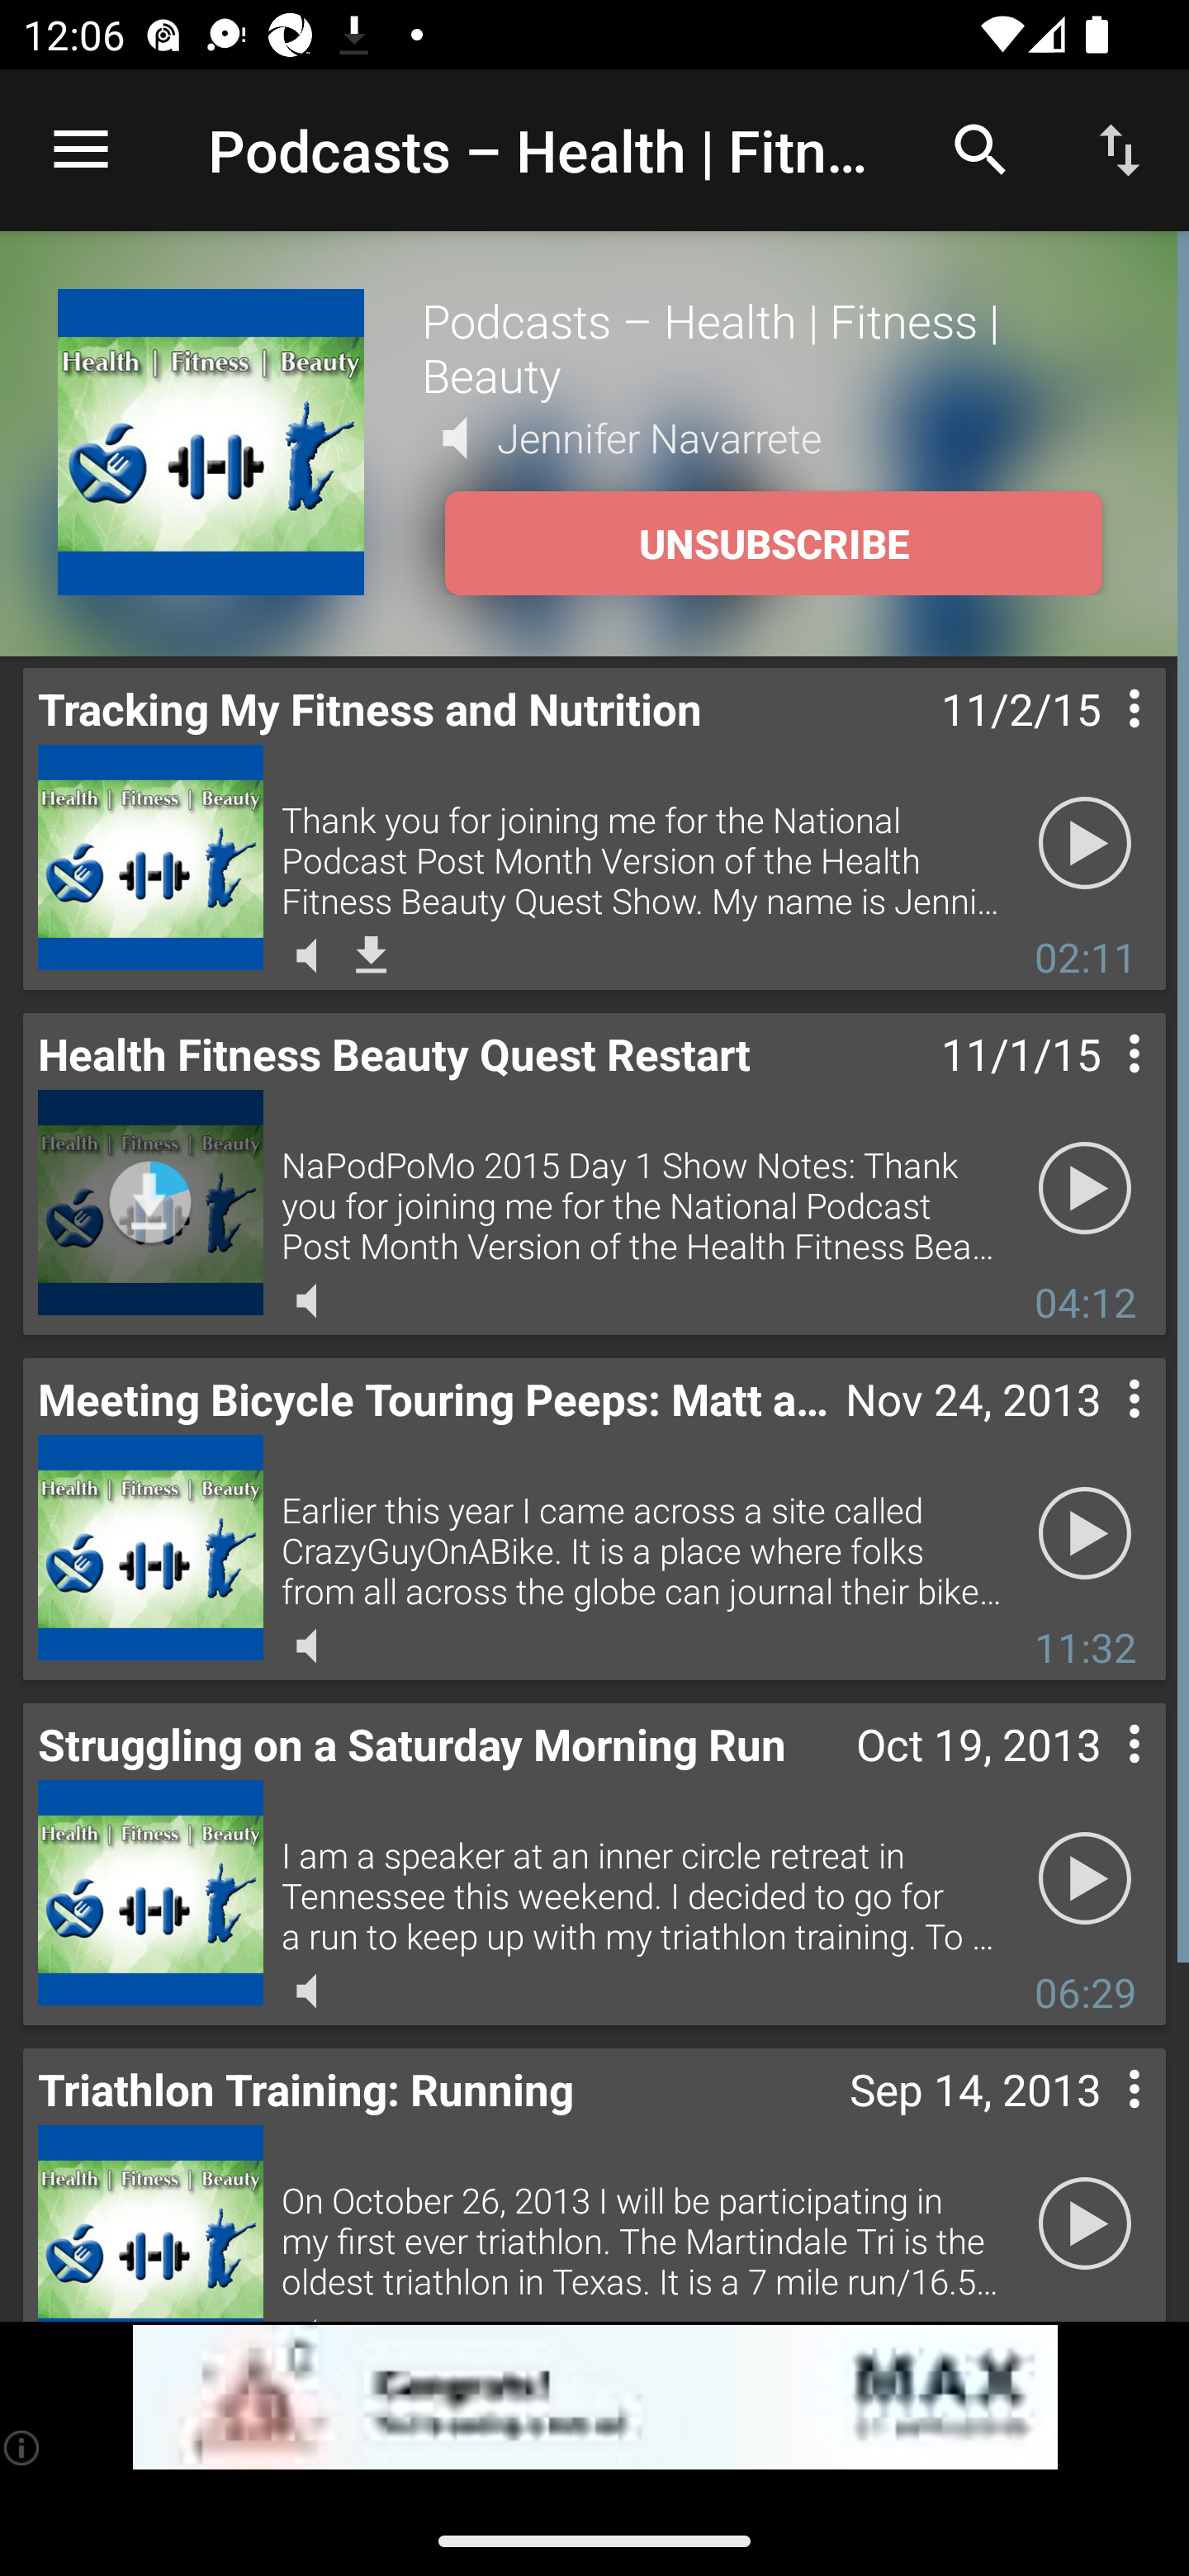 This screenshot has width=1189, height=2576. Describe the element at coordinates (594, 2398) in the screenshot. I see `app-monetization` at that location.